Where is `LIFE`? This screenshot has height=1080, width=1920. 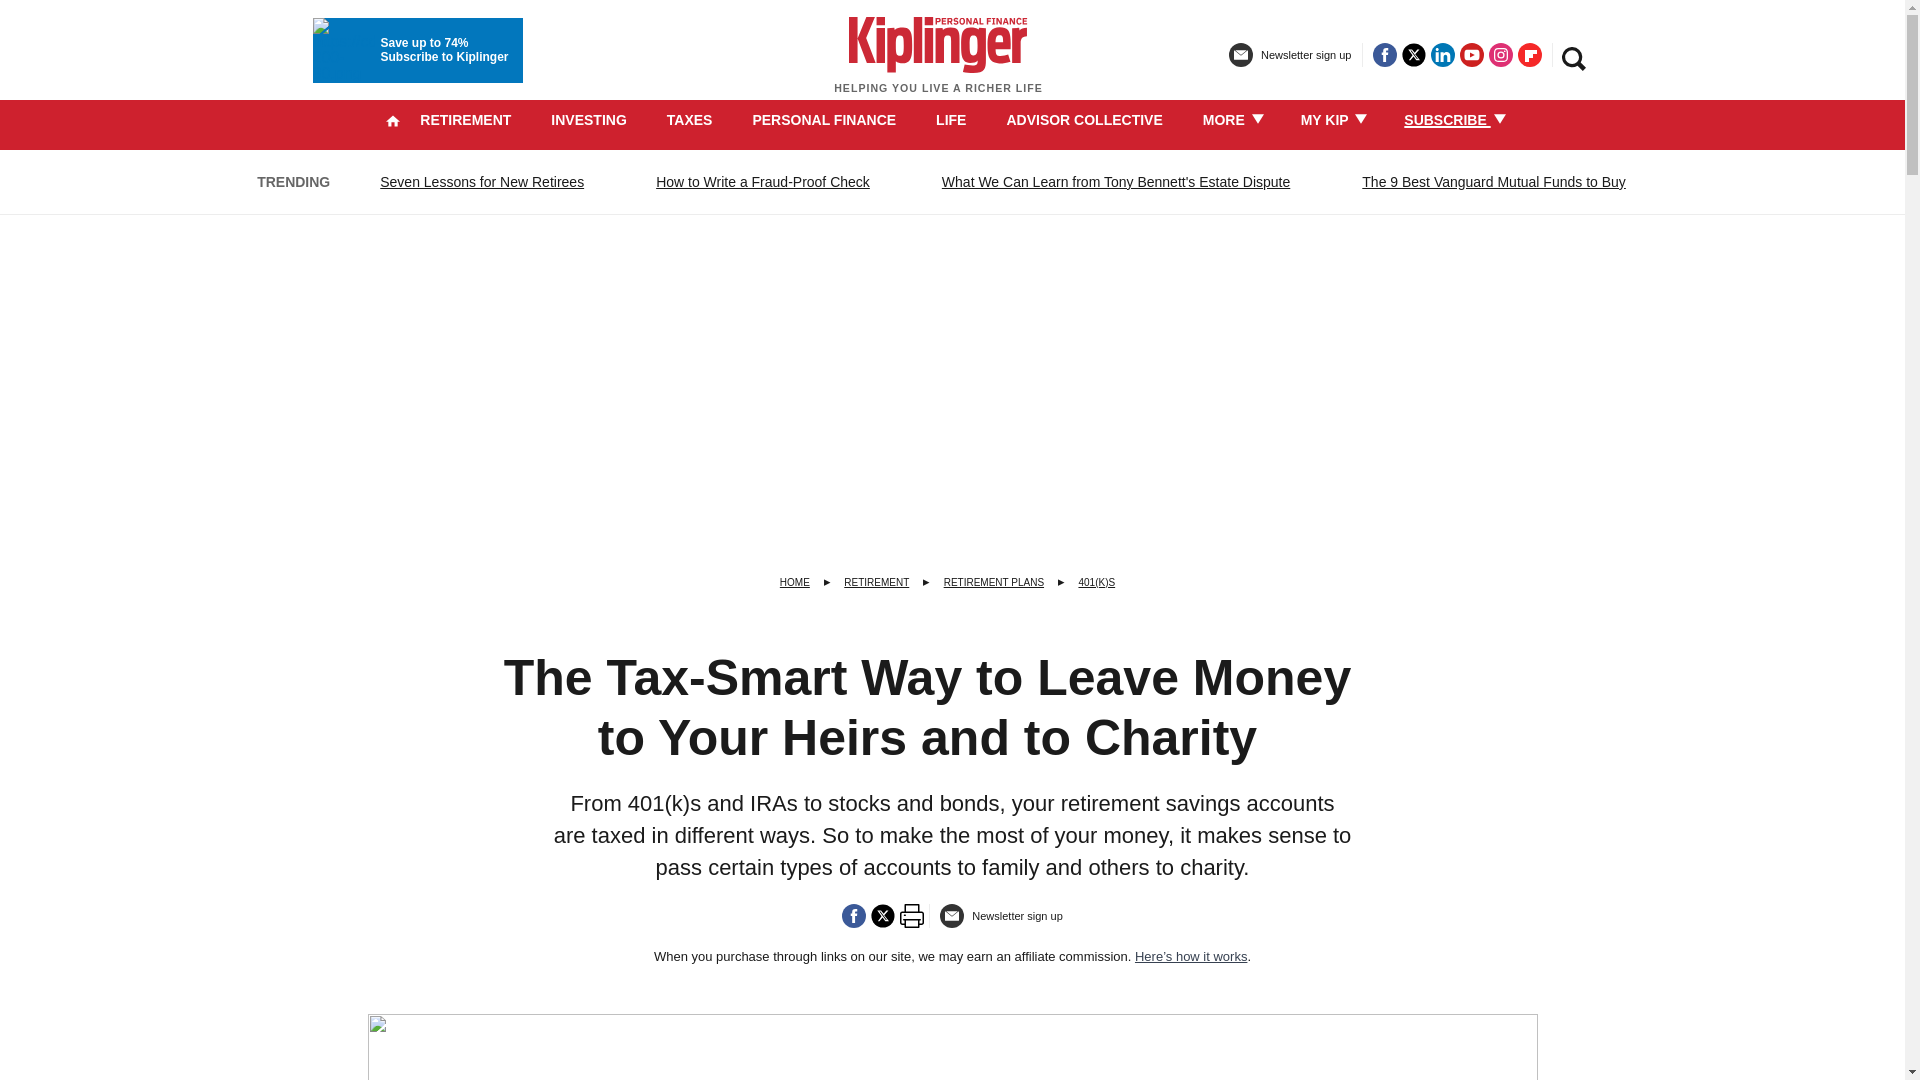 LIFE is located at coordinates (950, 120).